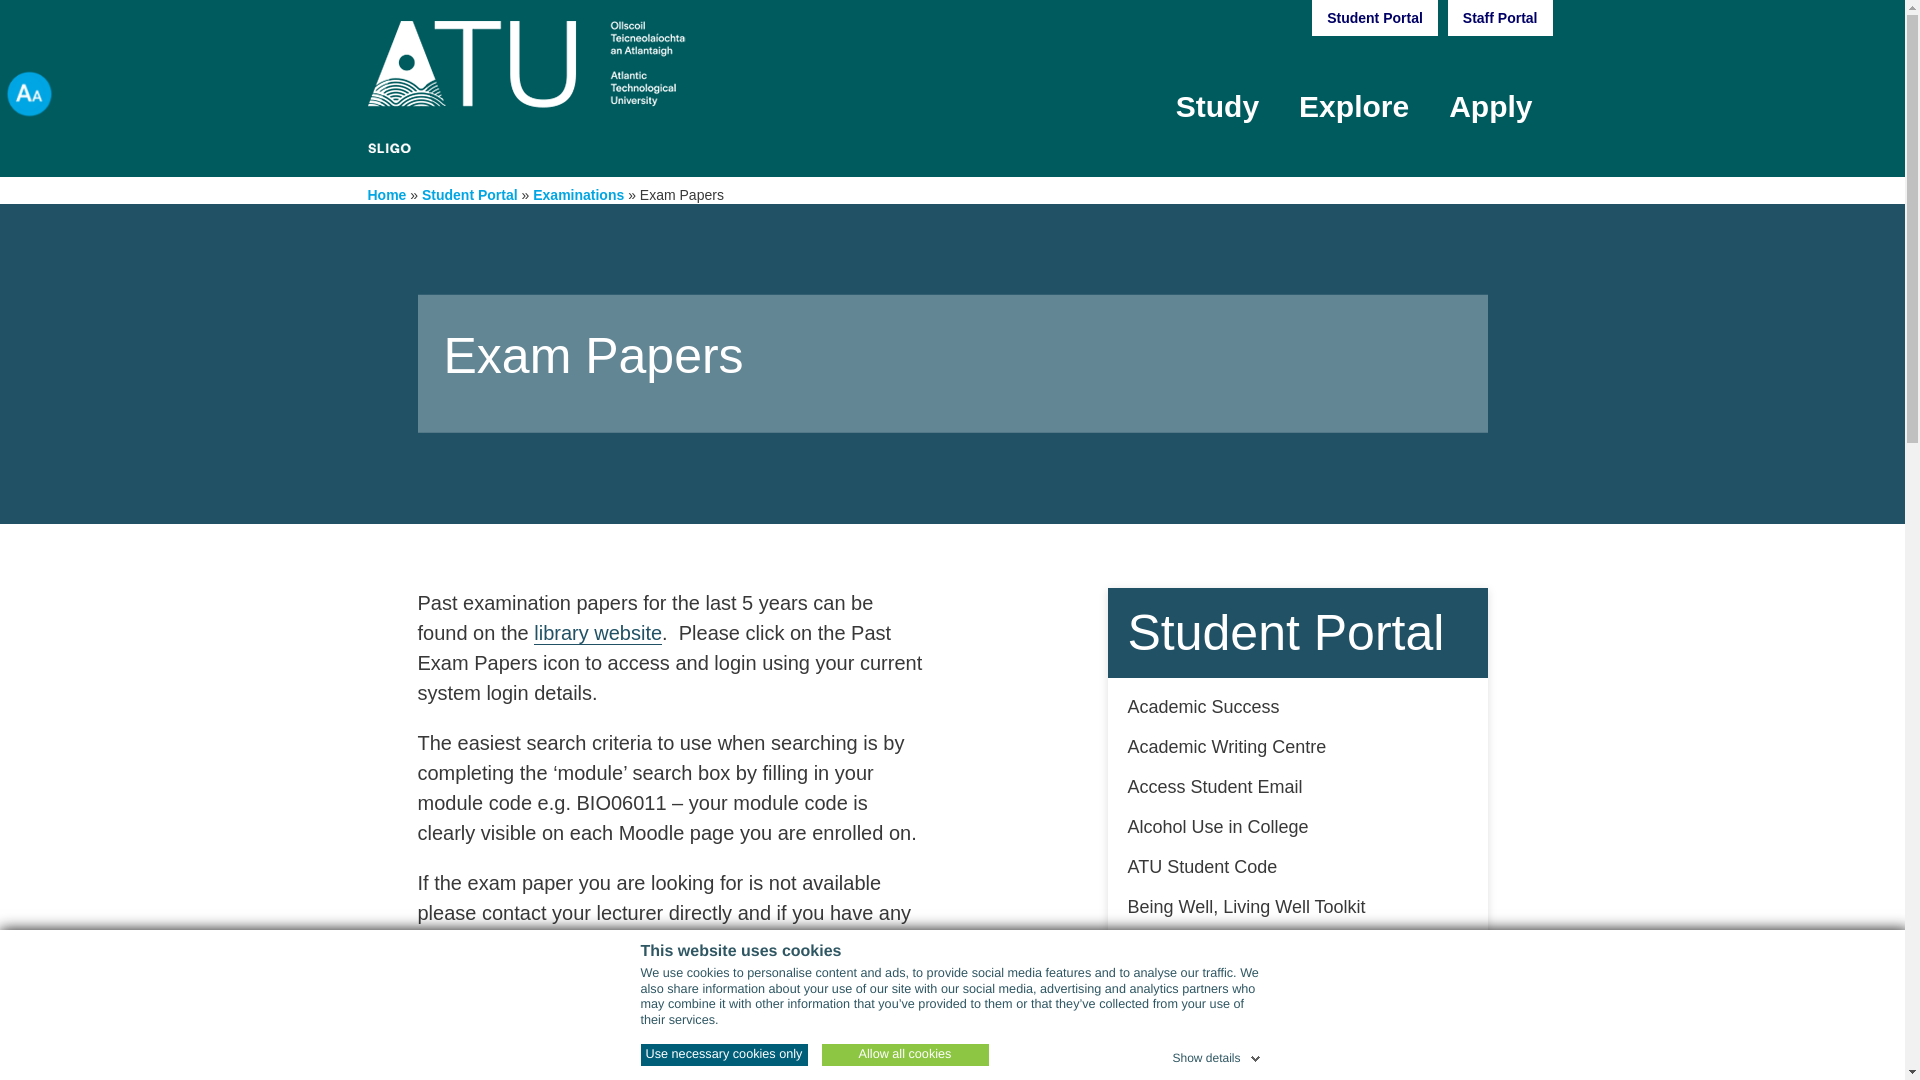 Image resolution: width=1920 pixels, height=1080 pixels. I want to click on Show details, so click(1217, 1054).